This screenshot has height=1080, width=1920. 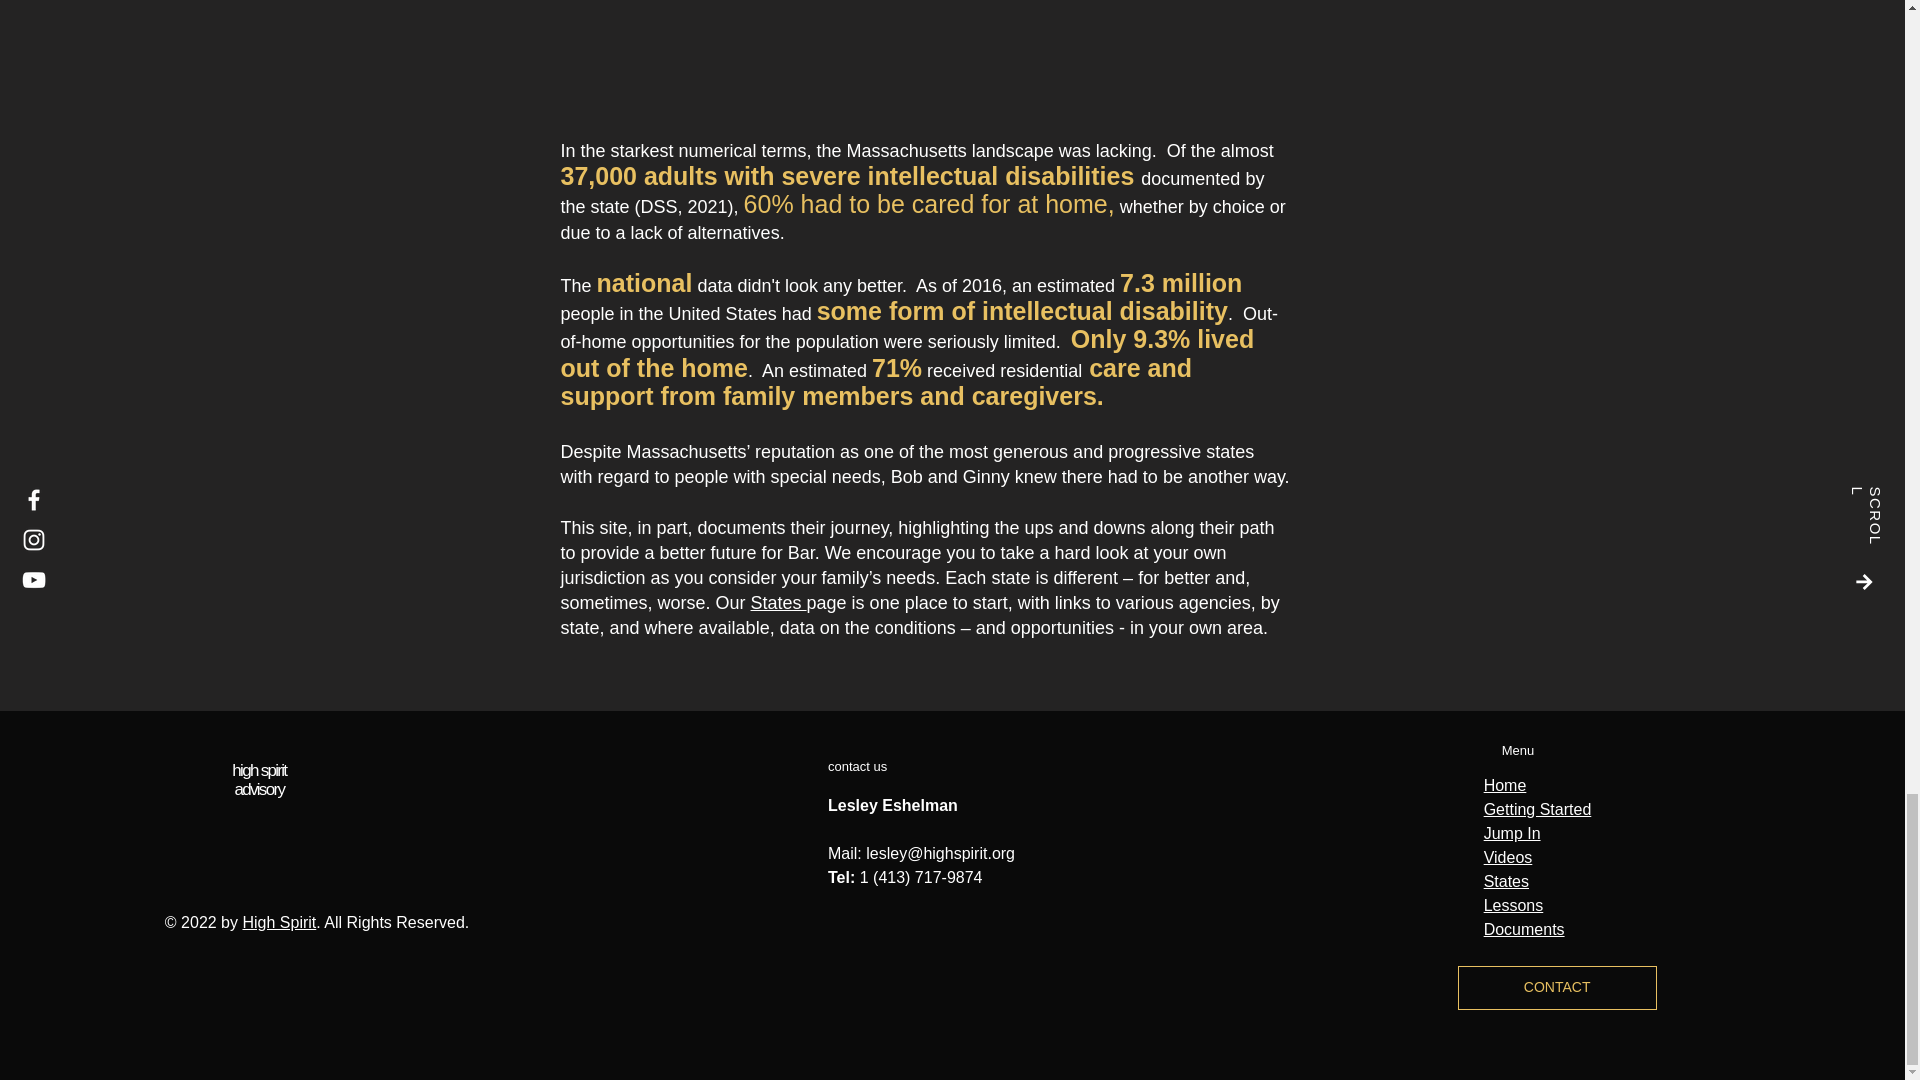 I want to click on high spirit, so click(x=259, y=770).